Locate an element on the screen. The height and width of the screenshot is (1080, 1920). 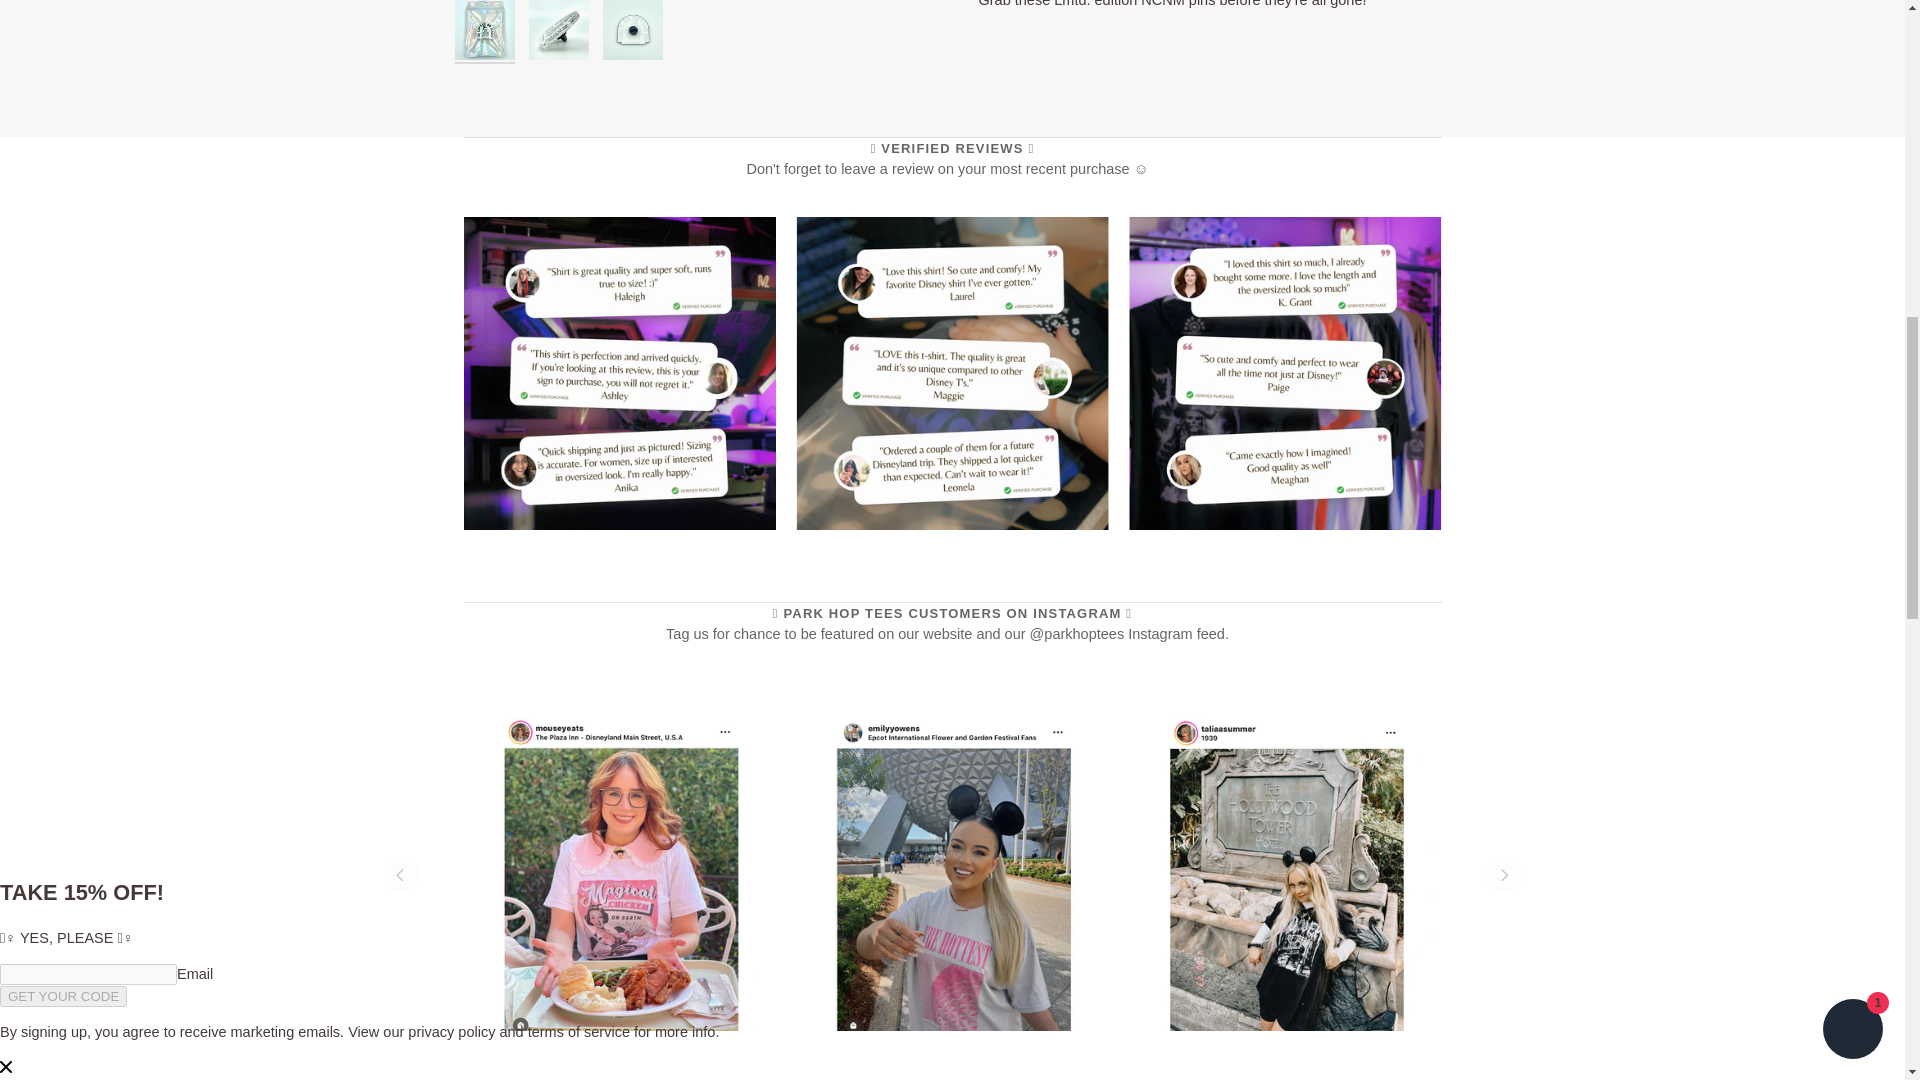
Zoom is located at coordinates (952, 374).